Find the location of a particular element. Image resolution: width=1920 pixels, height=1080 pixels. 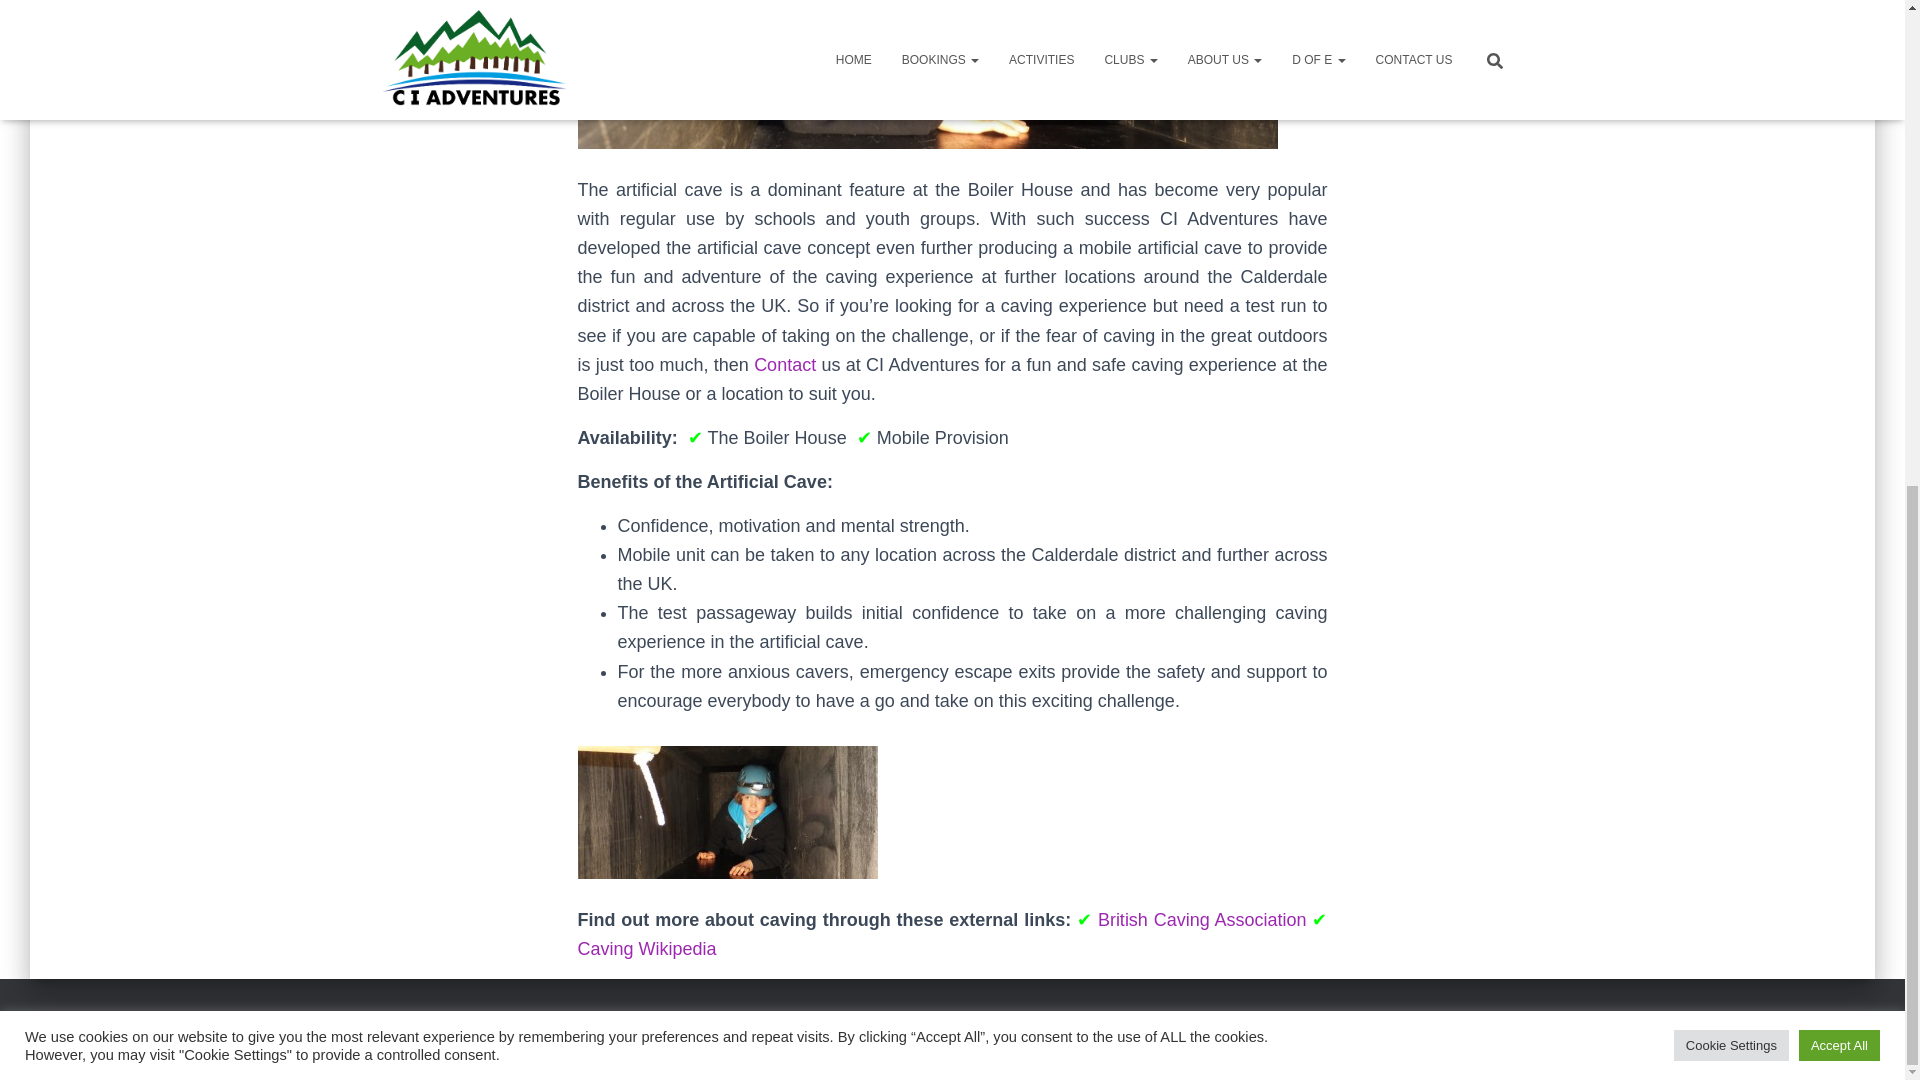

FIND US is located at coordinates (1148, 1033).